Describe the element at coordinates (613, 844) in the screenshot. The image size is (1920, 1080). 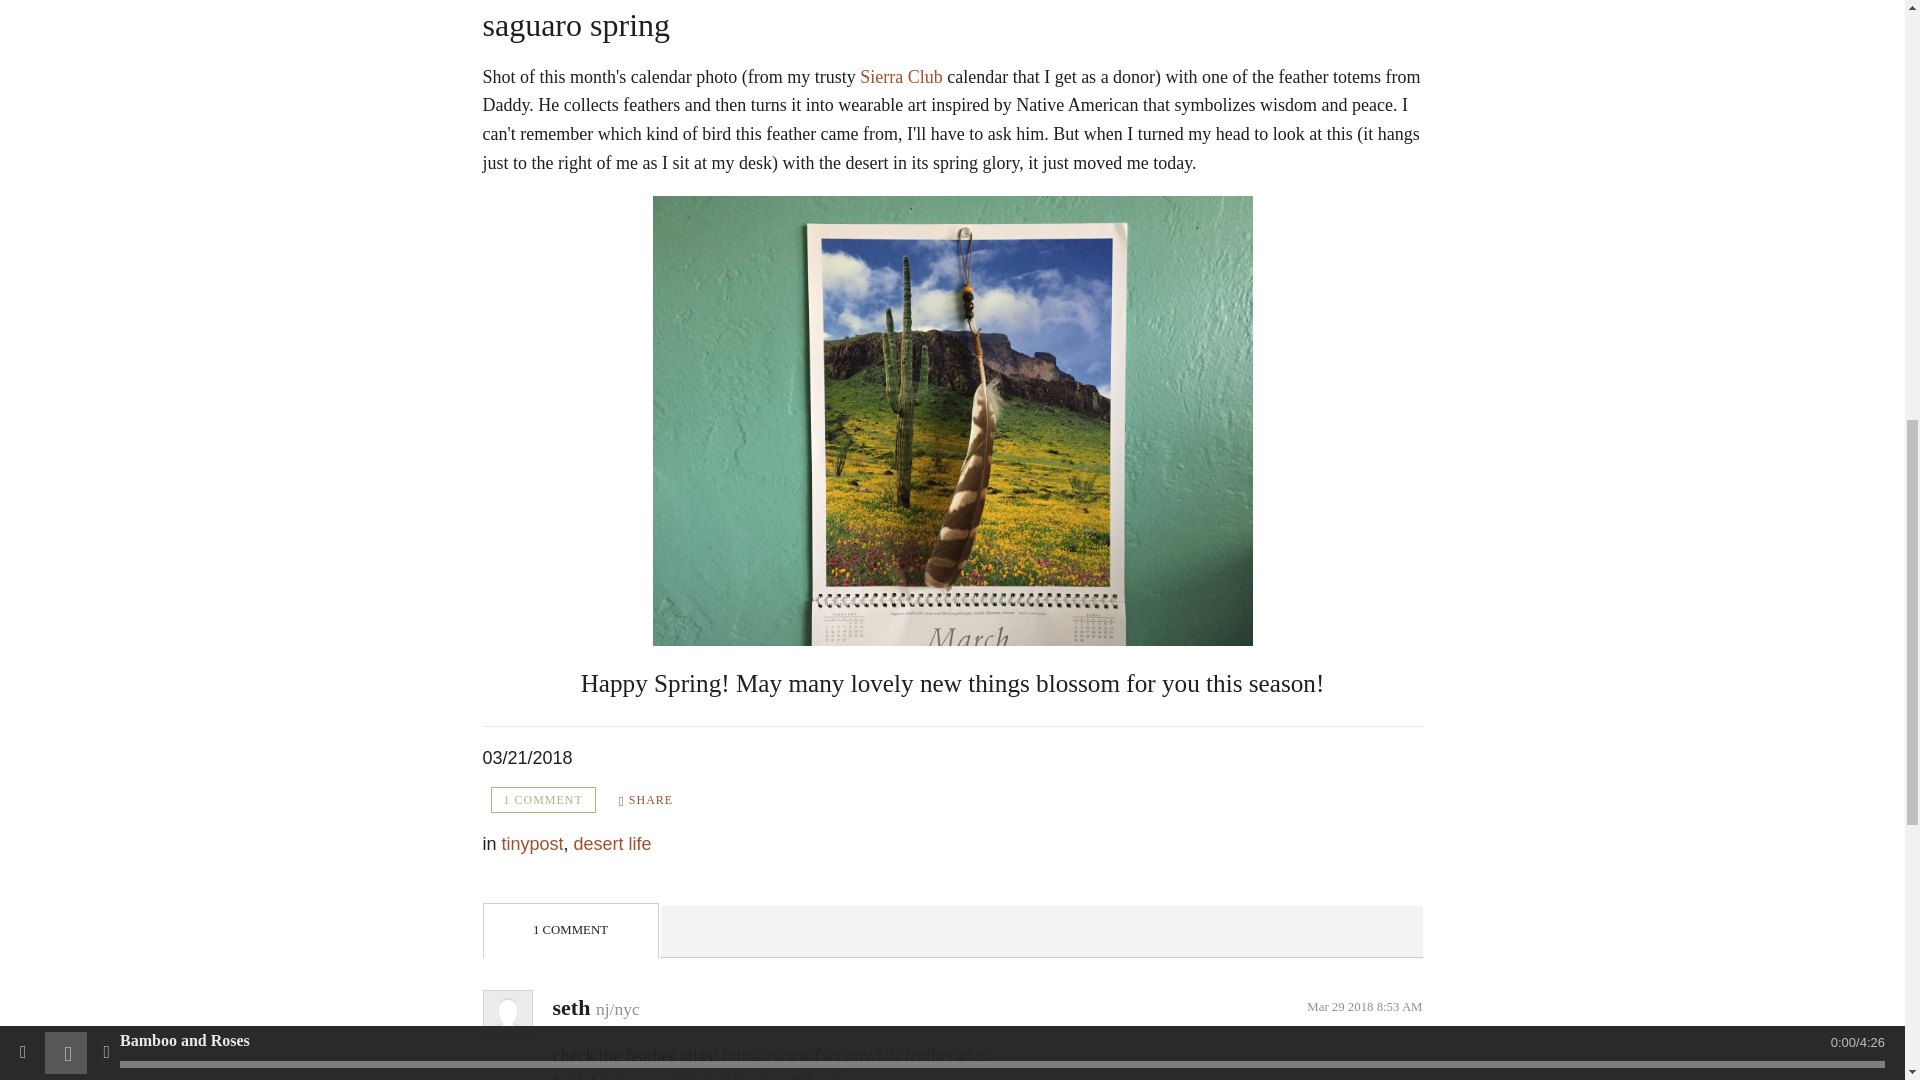
I see `desert life` at that location.